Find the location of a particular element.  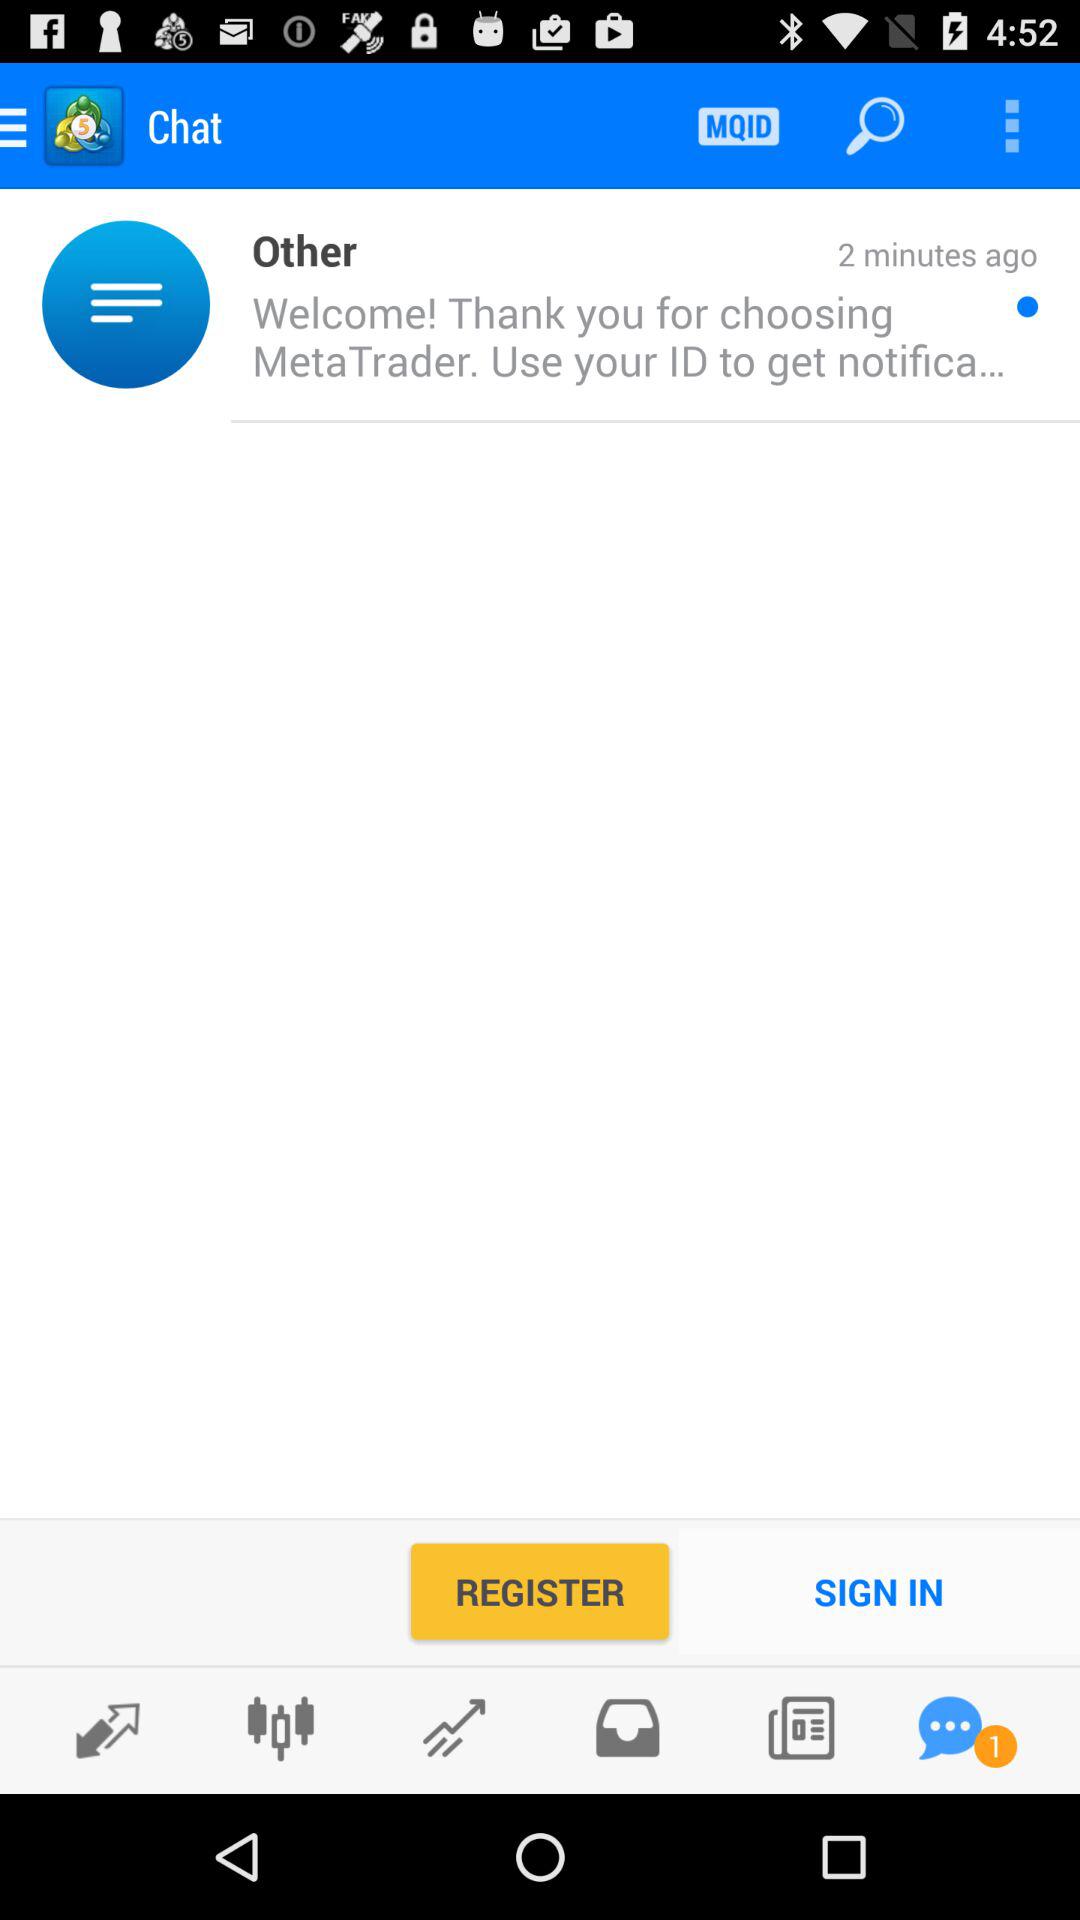

send is located at coordinates (454, 1728).